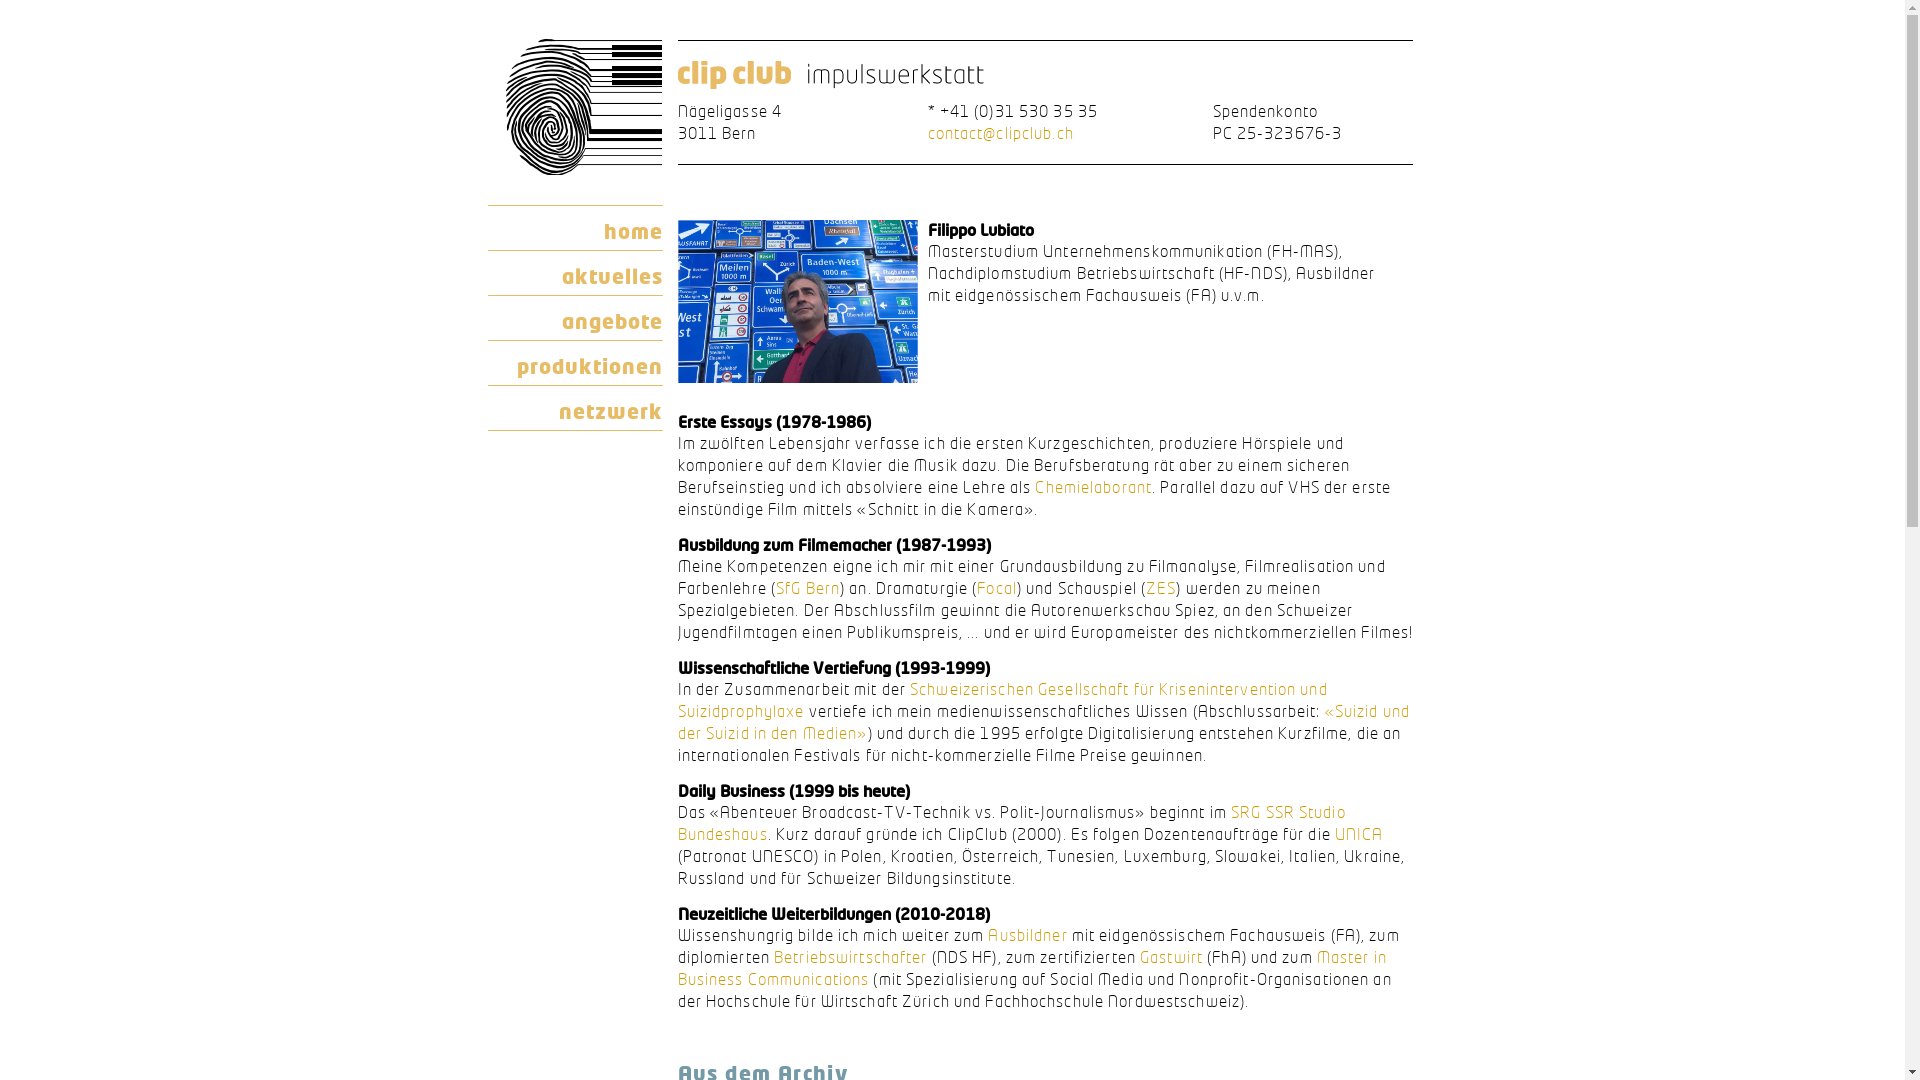 The height and width of the screenshot is (1080, 1920). Describe the element at coordinates (576, 408) in the screenshot. I see `netzwerk` at that location.